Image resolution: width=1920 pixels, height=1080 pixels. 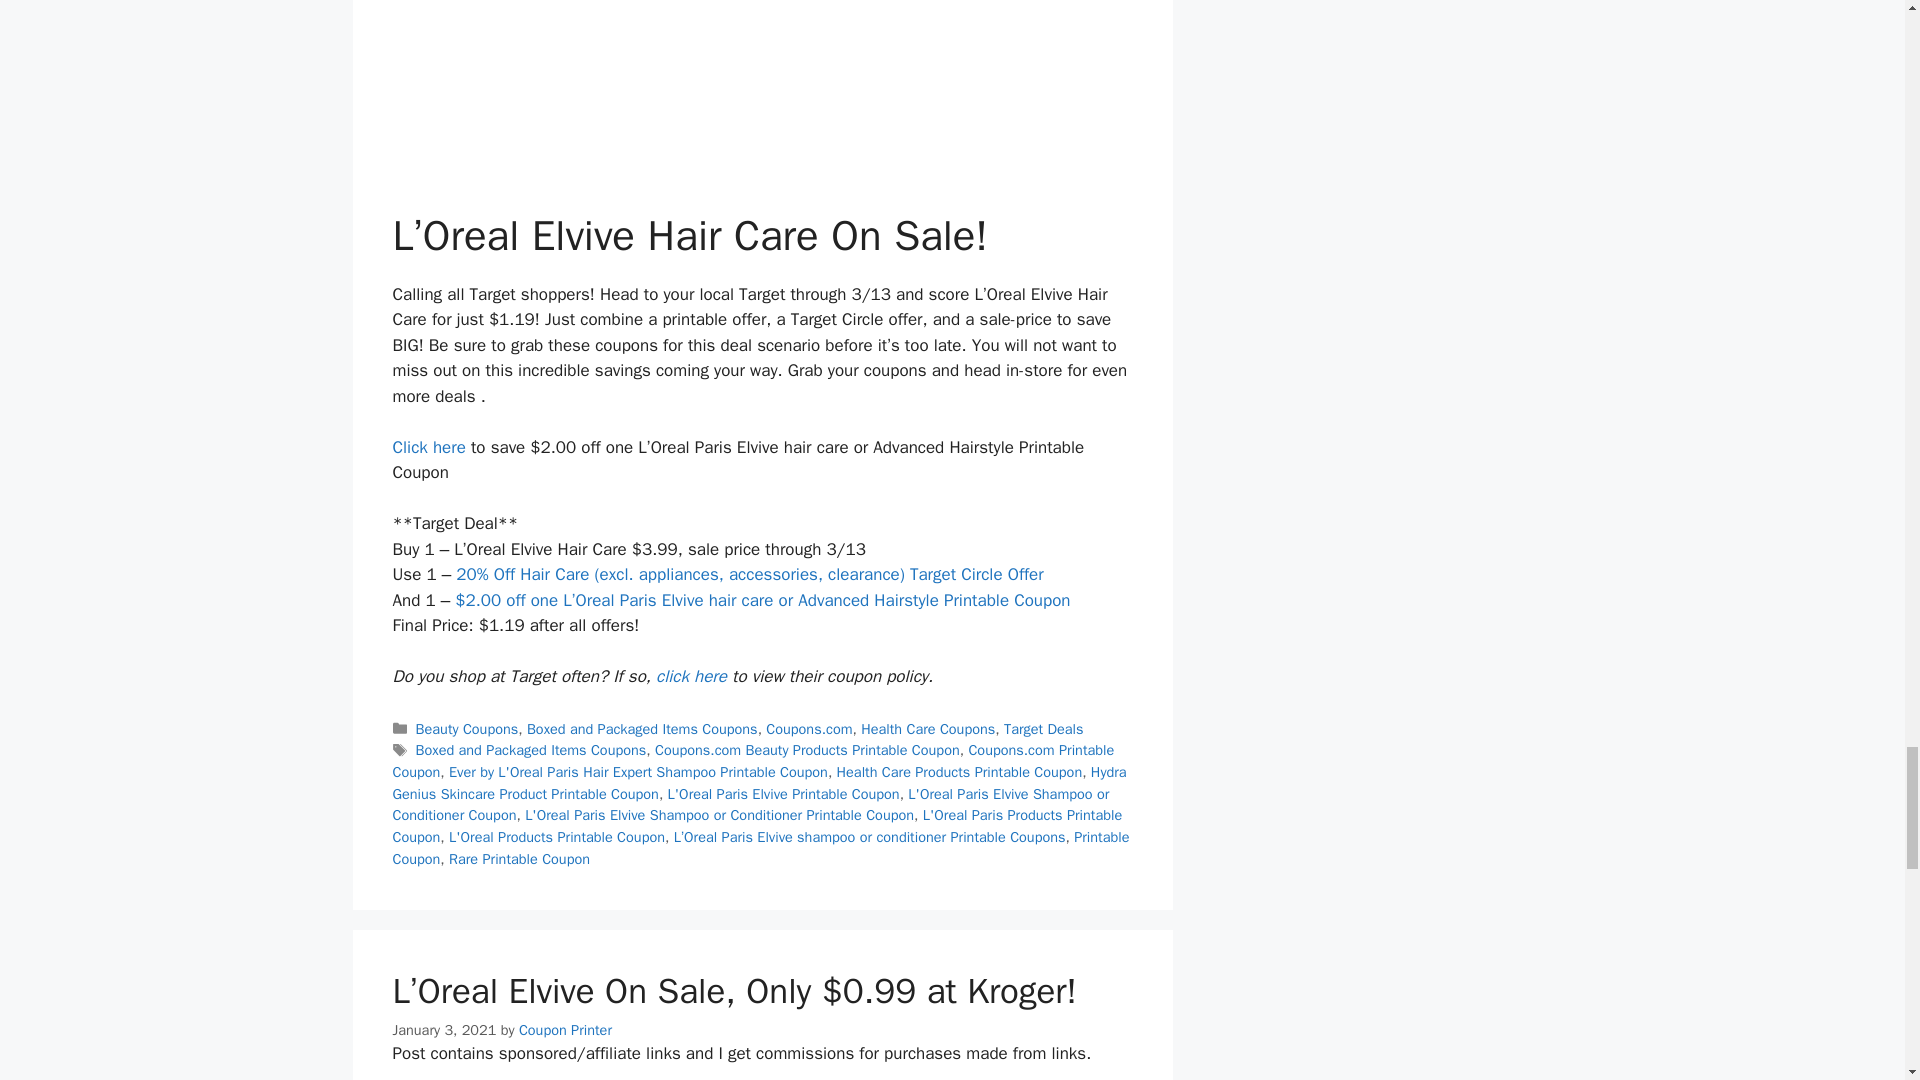 What do you see at coordinates (565, 1029) in the screenshot?
I see `View all posts by Coupon Printer` at bounding box center [565, 1029].